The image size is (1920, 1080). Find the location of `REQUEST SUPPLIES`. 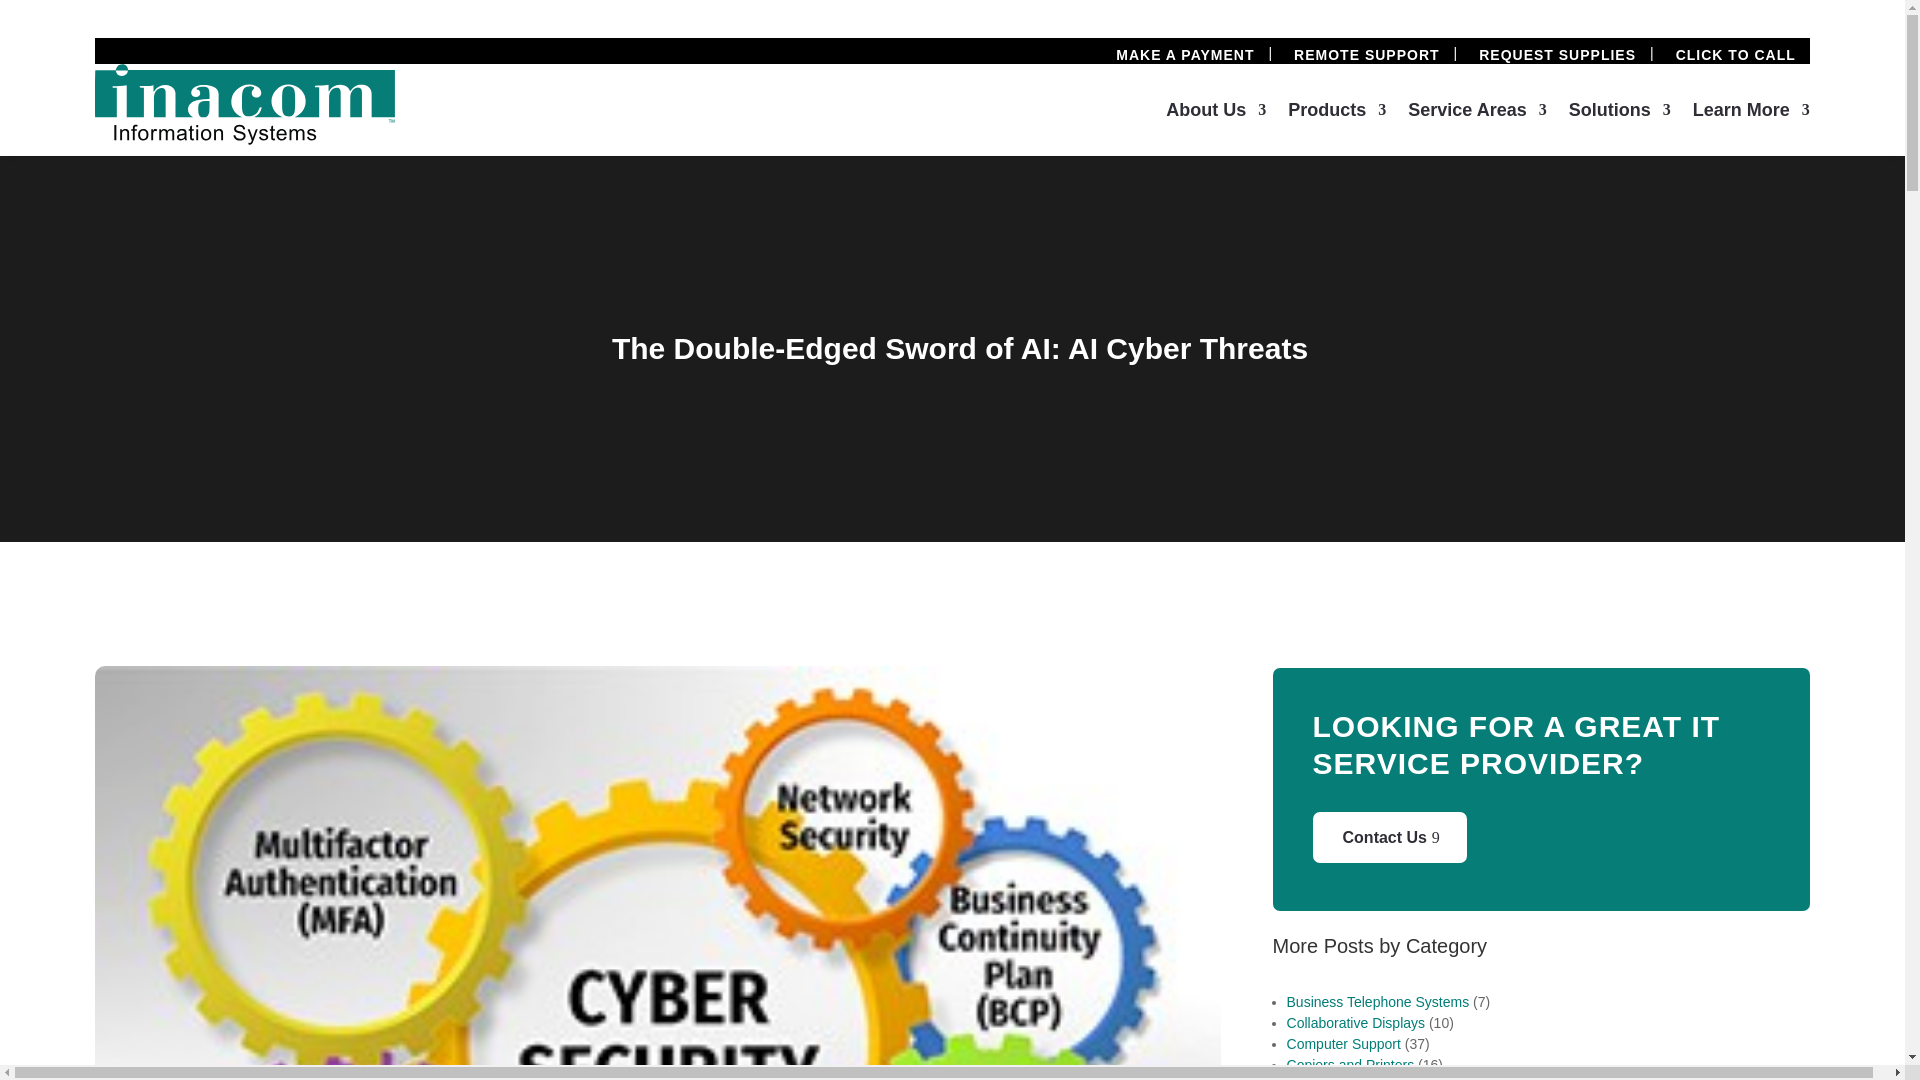

REQUEST SUPPLIES is located at coordinates (1556, 54).